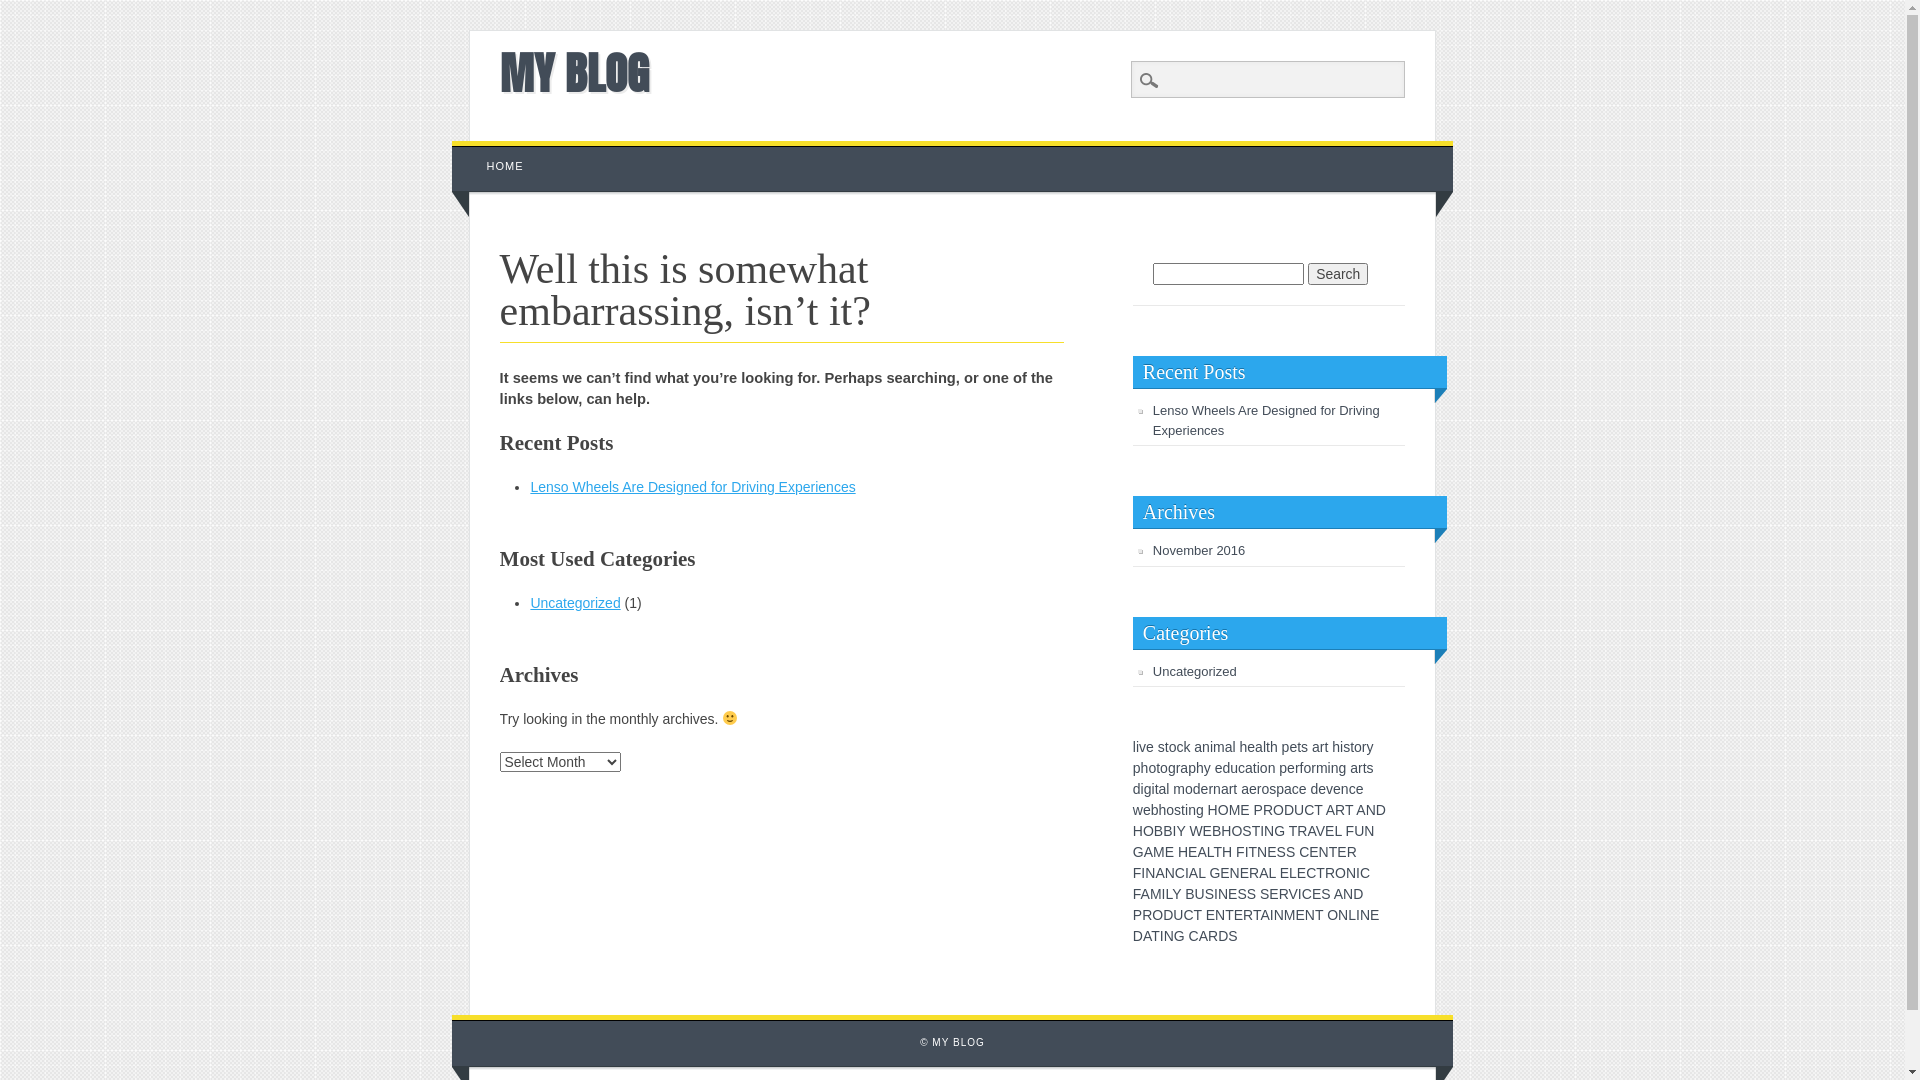 This screenshot has height=1080, width=1920. I want to click on l, so click(1264, 747).